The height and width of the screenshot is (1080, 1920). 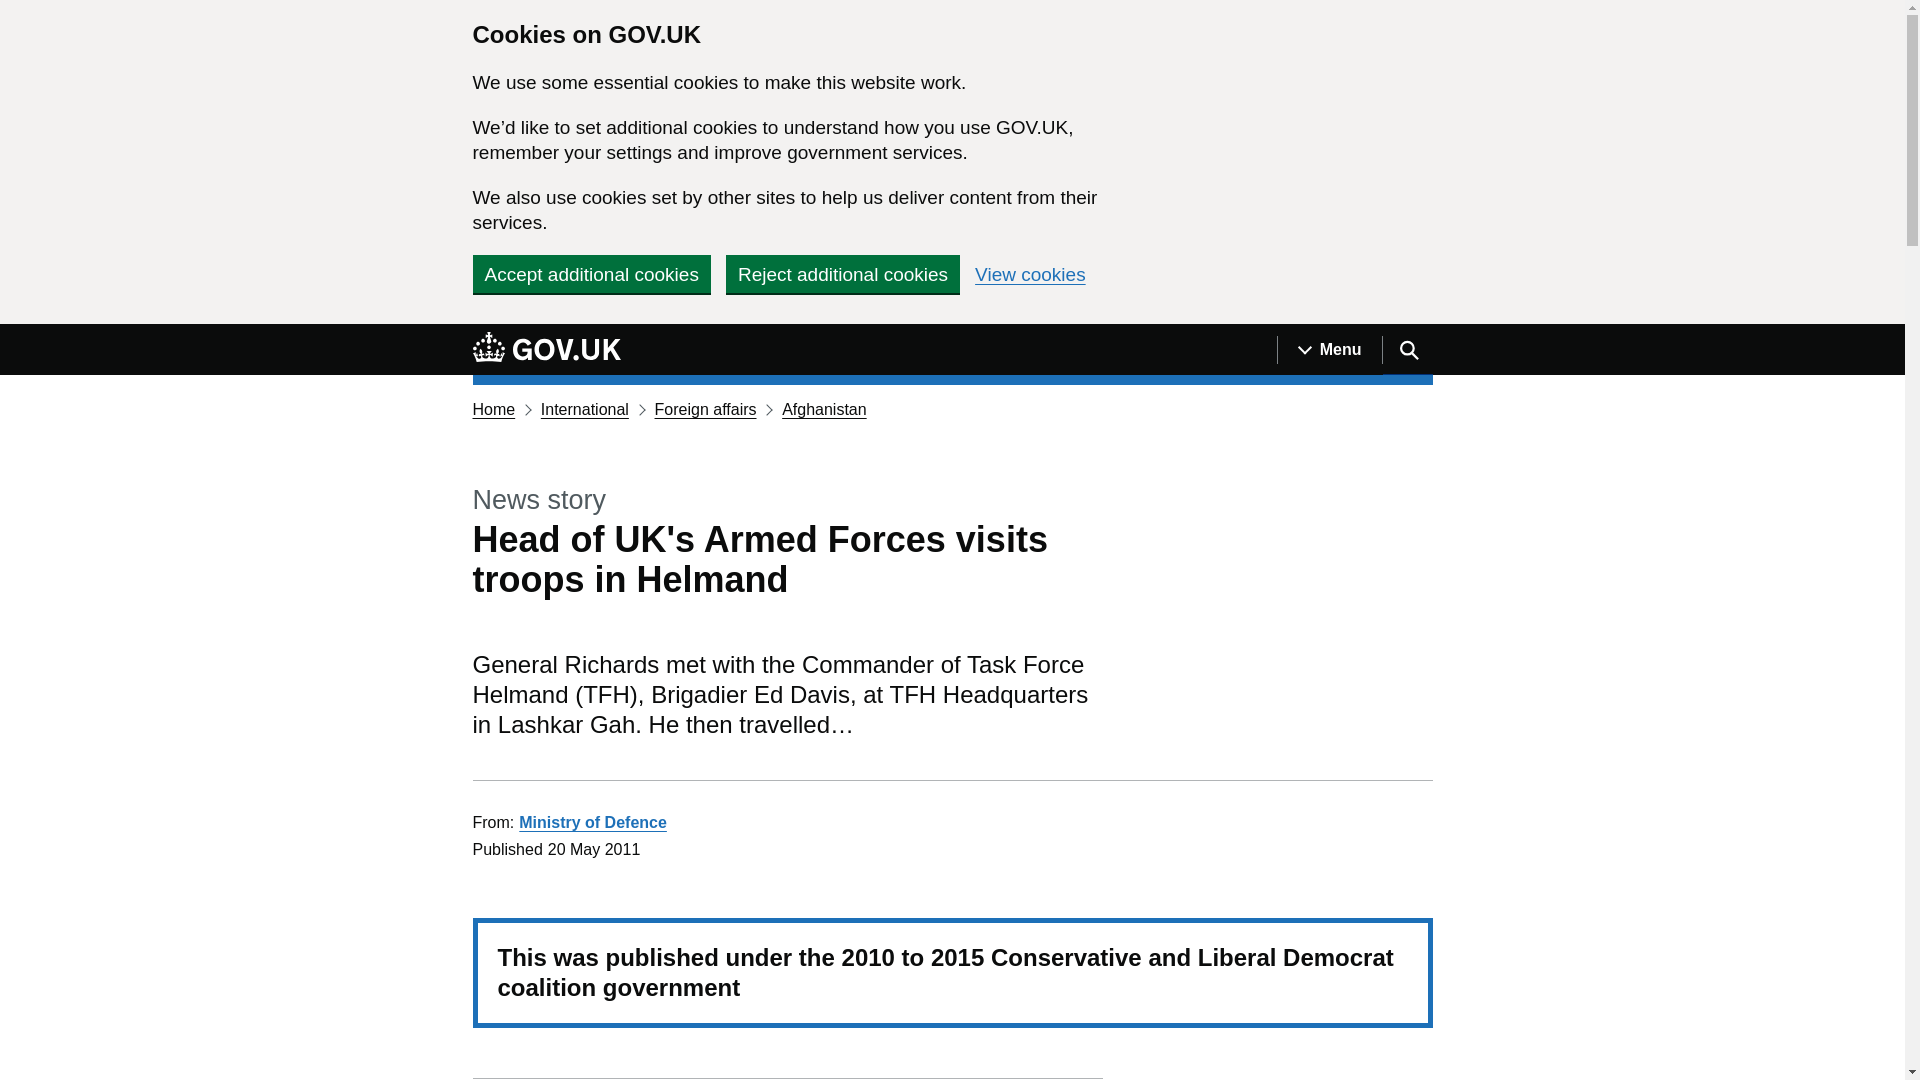 What do you see at coordinates (546, 349) in the screenshot?
I see `GOV.UK` at bounding box center [546, 349].